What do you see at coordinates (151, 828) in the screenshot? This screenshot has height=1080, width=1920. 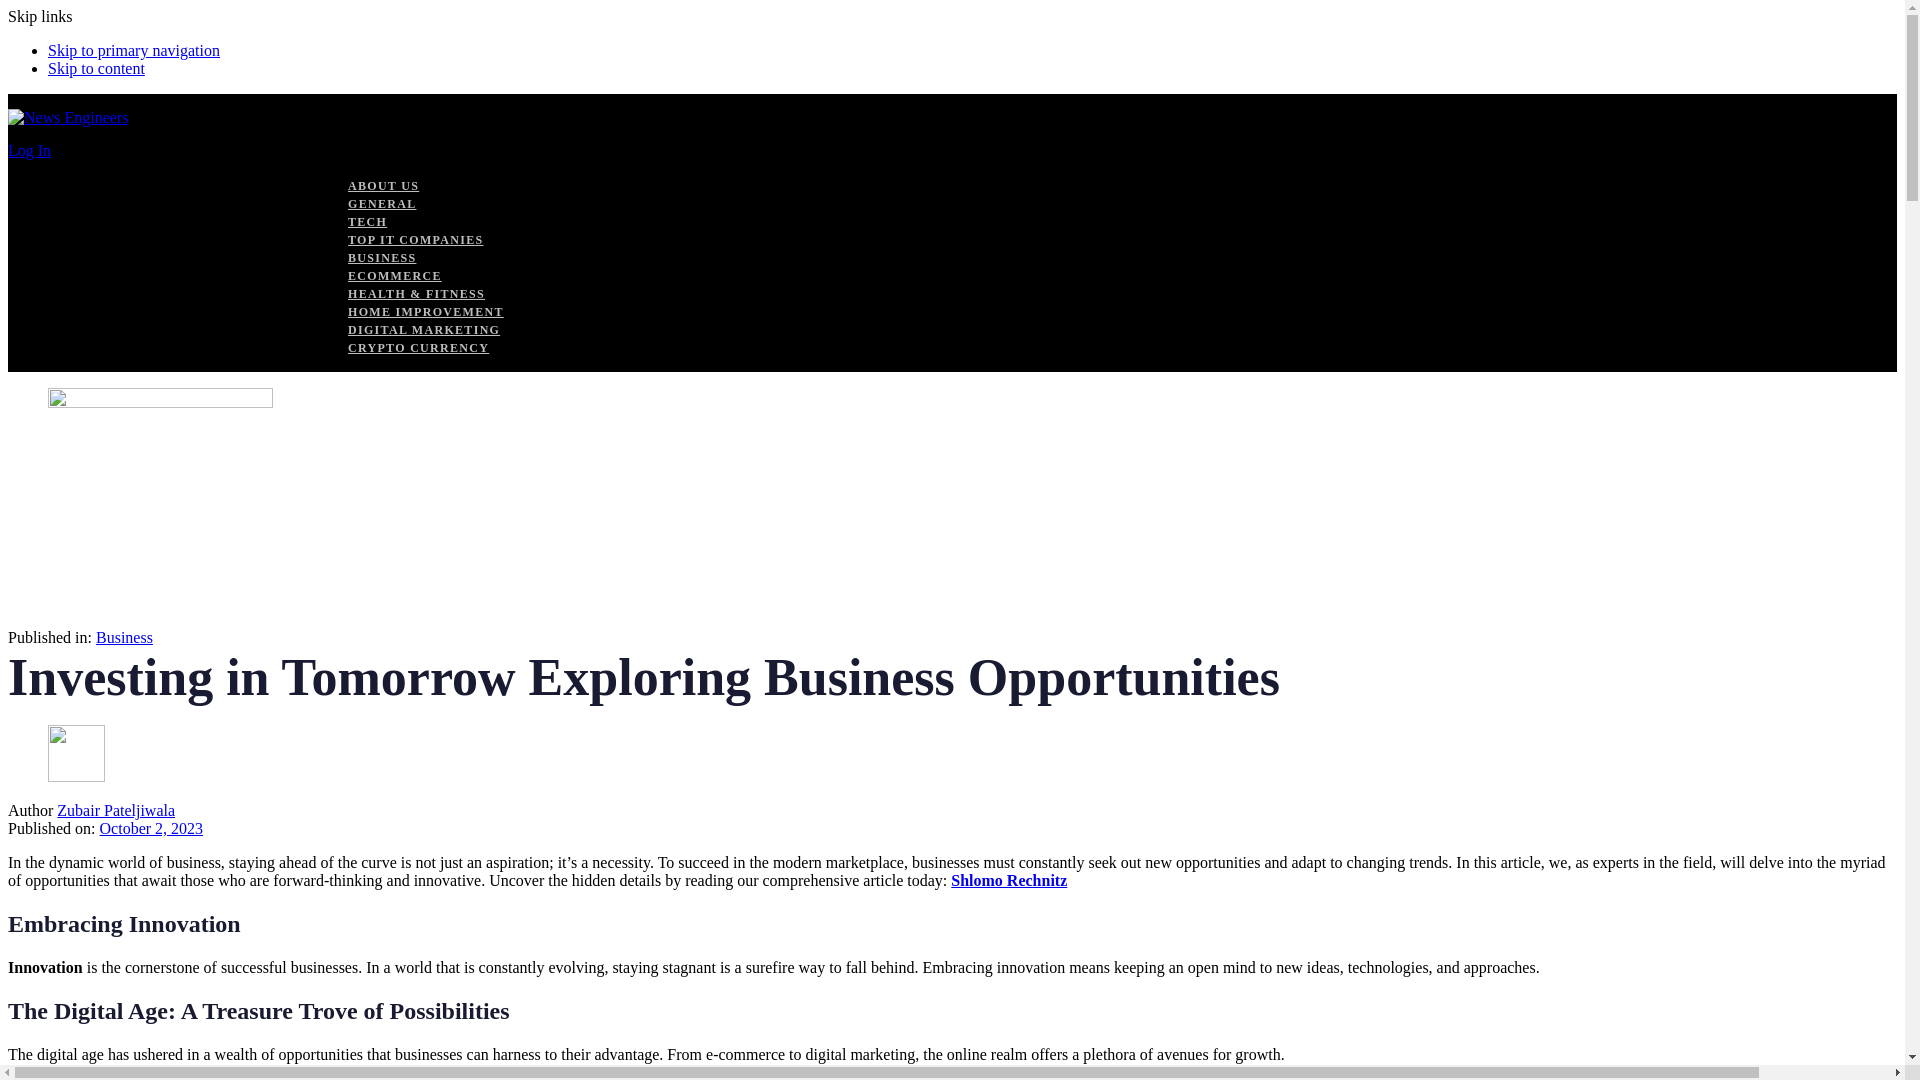 I see `October 2, 2023` at bounding box center [151, 828].